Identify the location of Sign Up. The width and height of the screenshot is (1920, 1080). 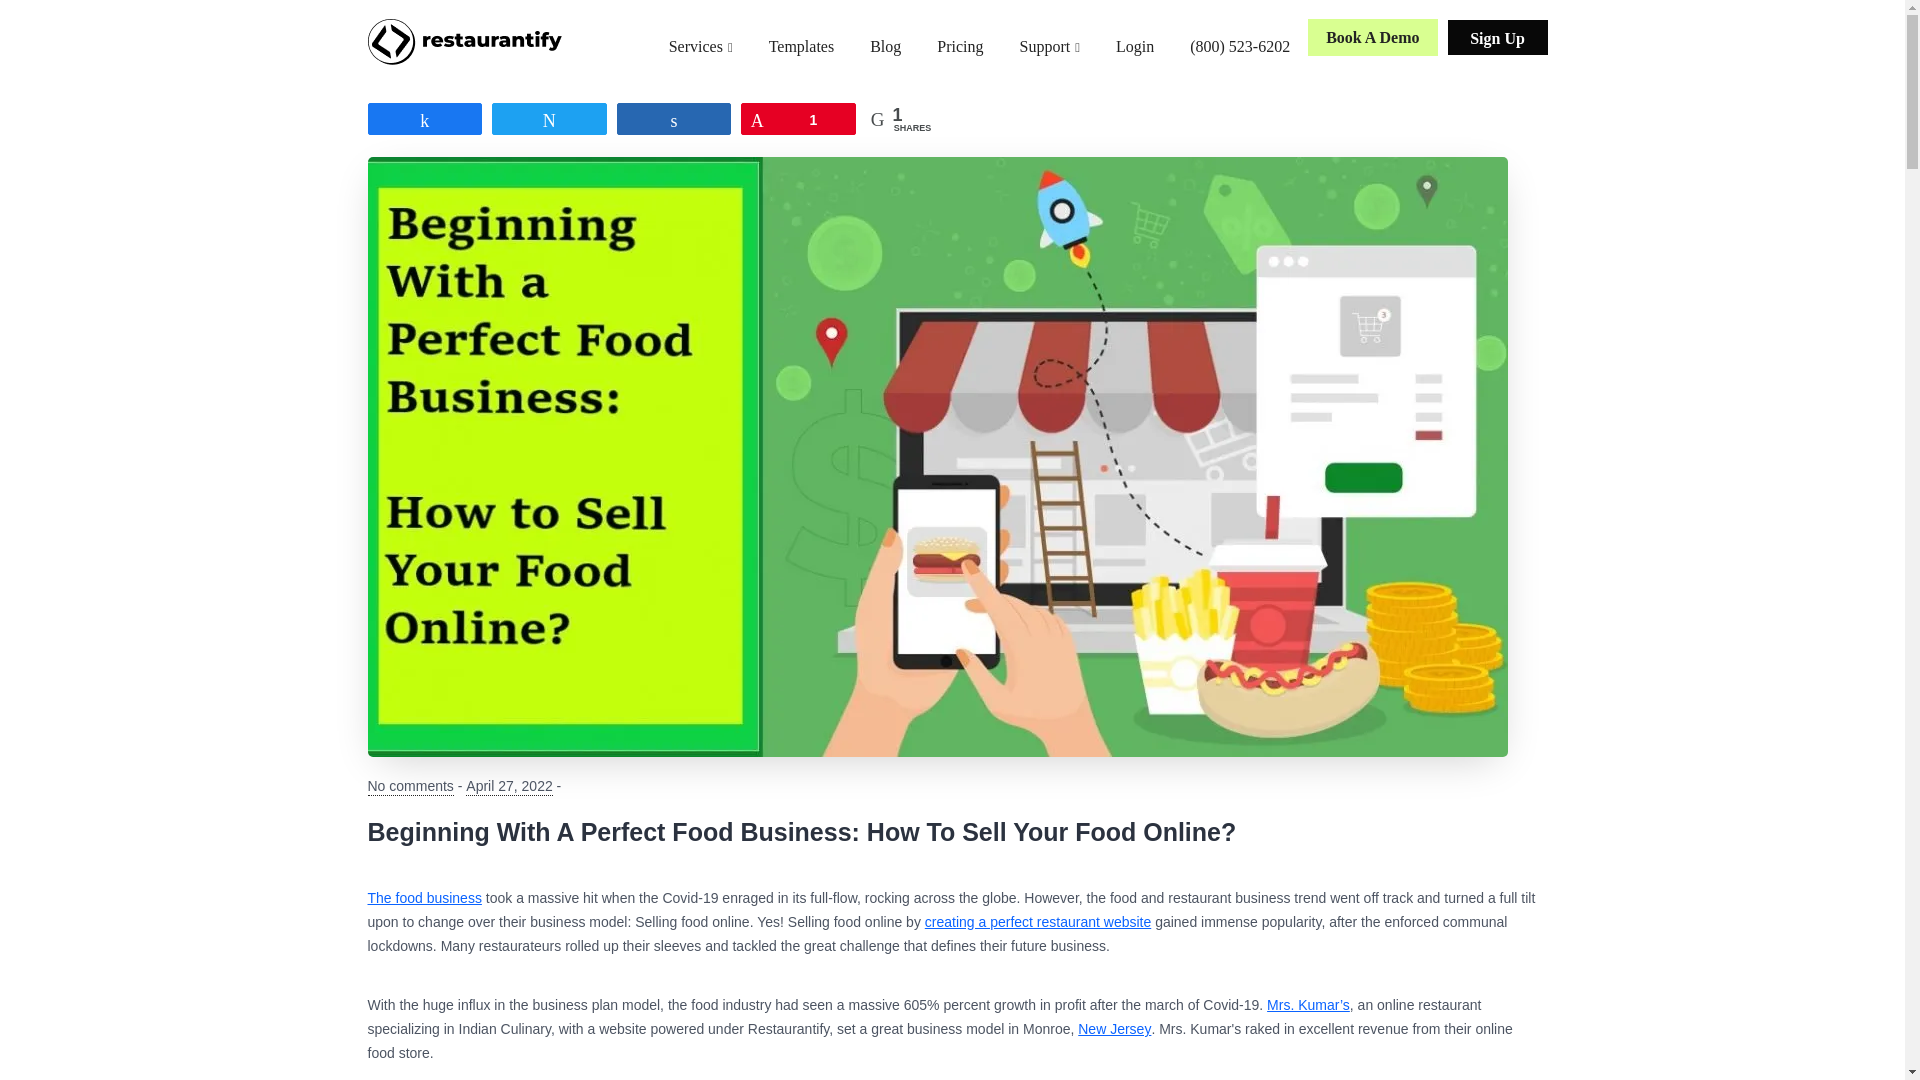
(1497, 38).